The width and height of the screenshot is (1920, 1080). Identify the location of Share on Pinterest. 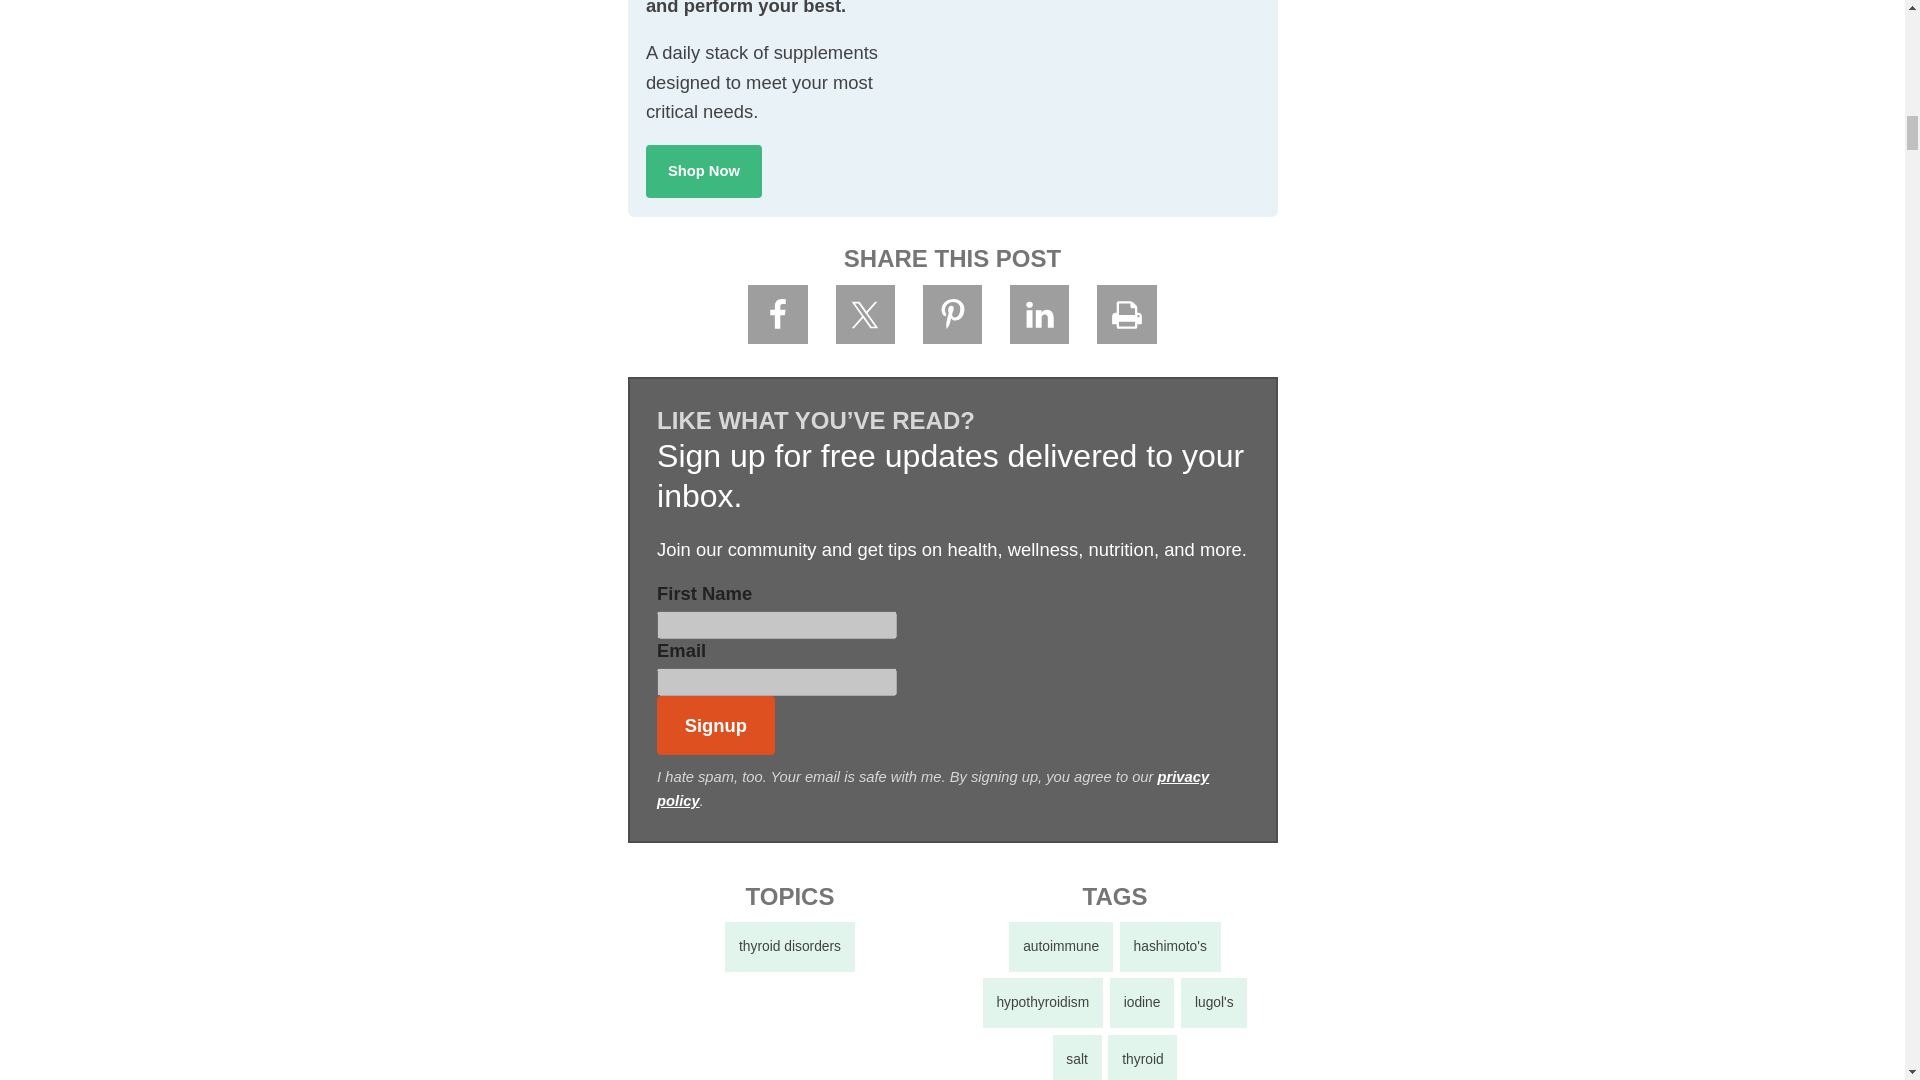
(953, 314).